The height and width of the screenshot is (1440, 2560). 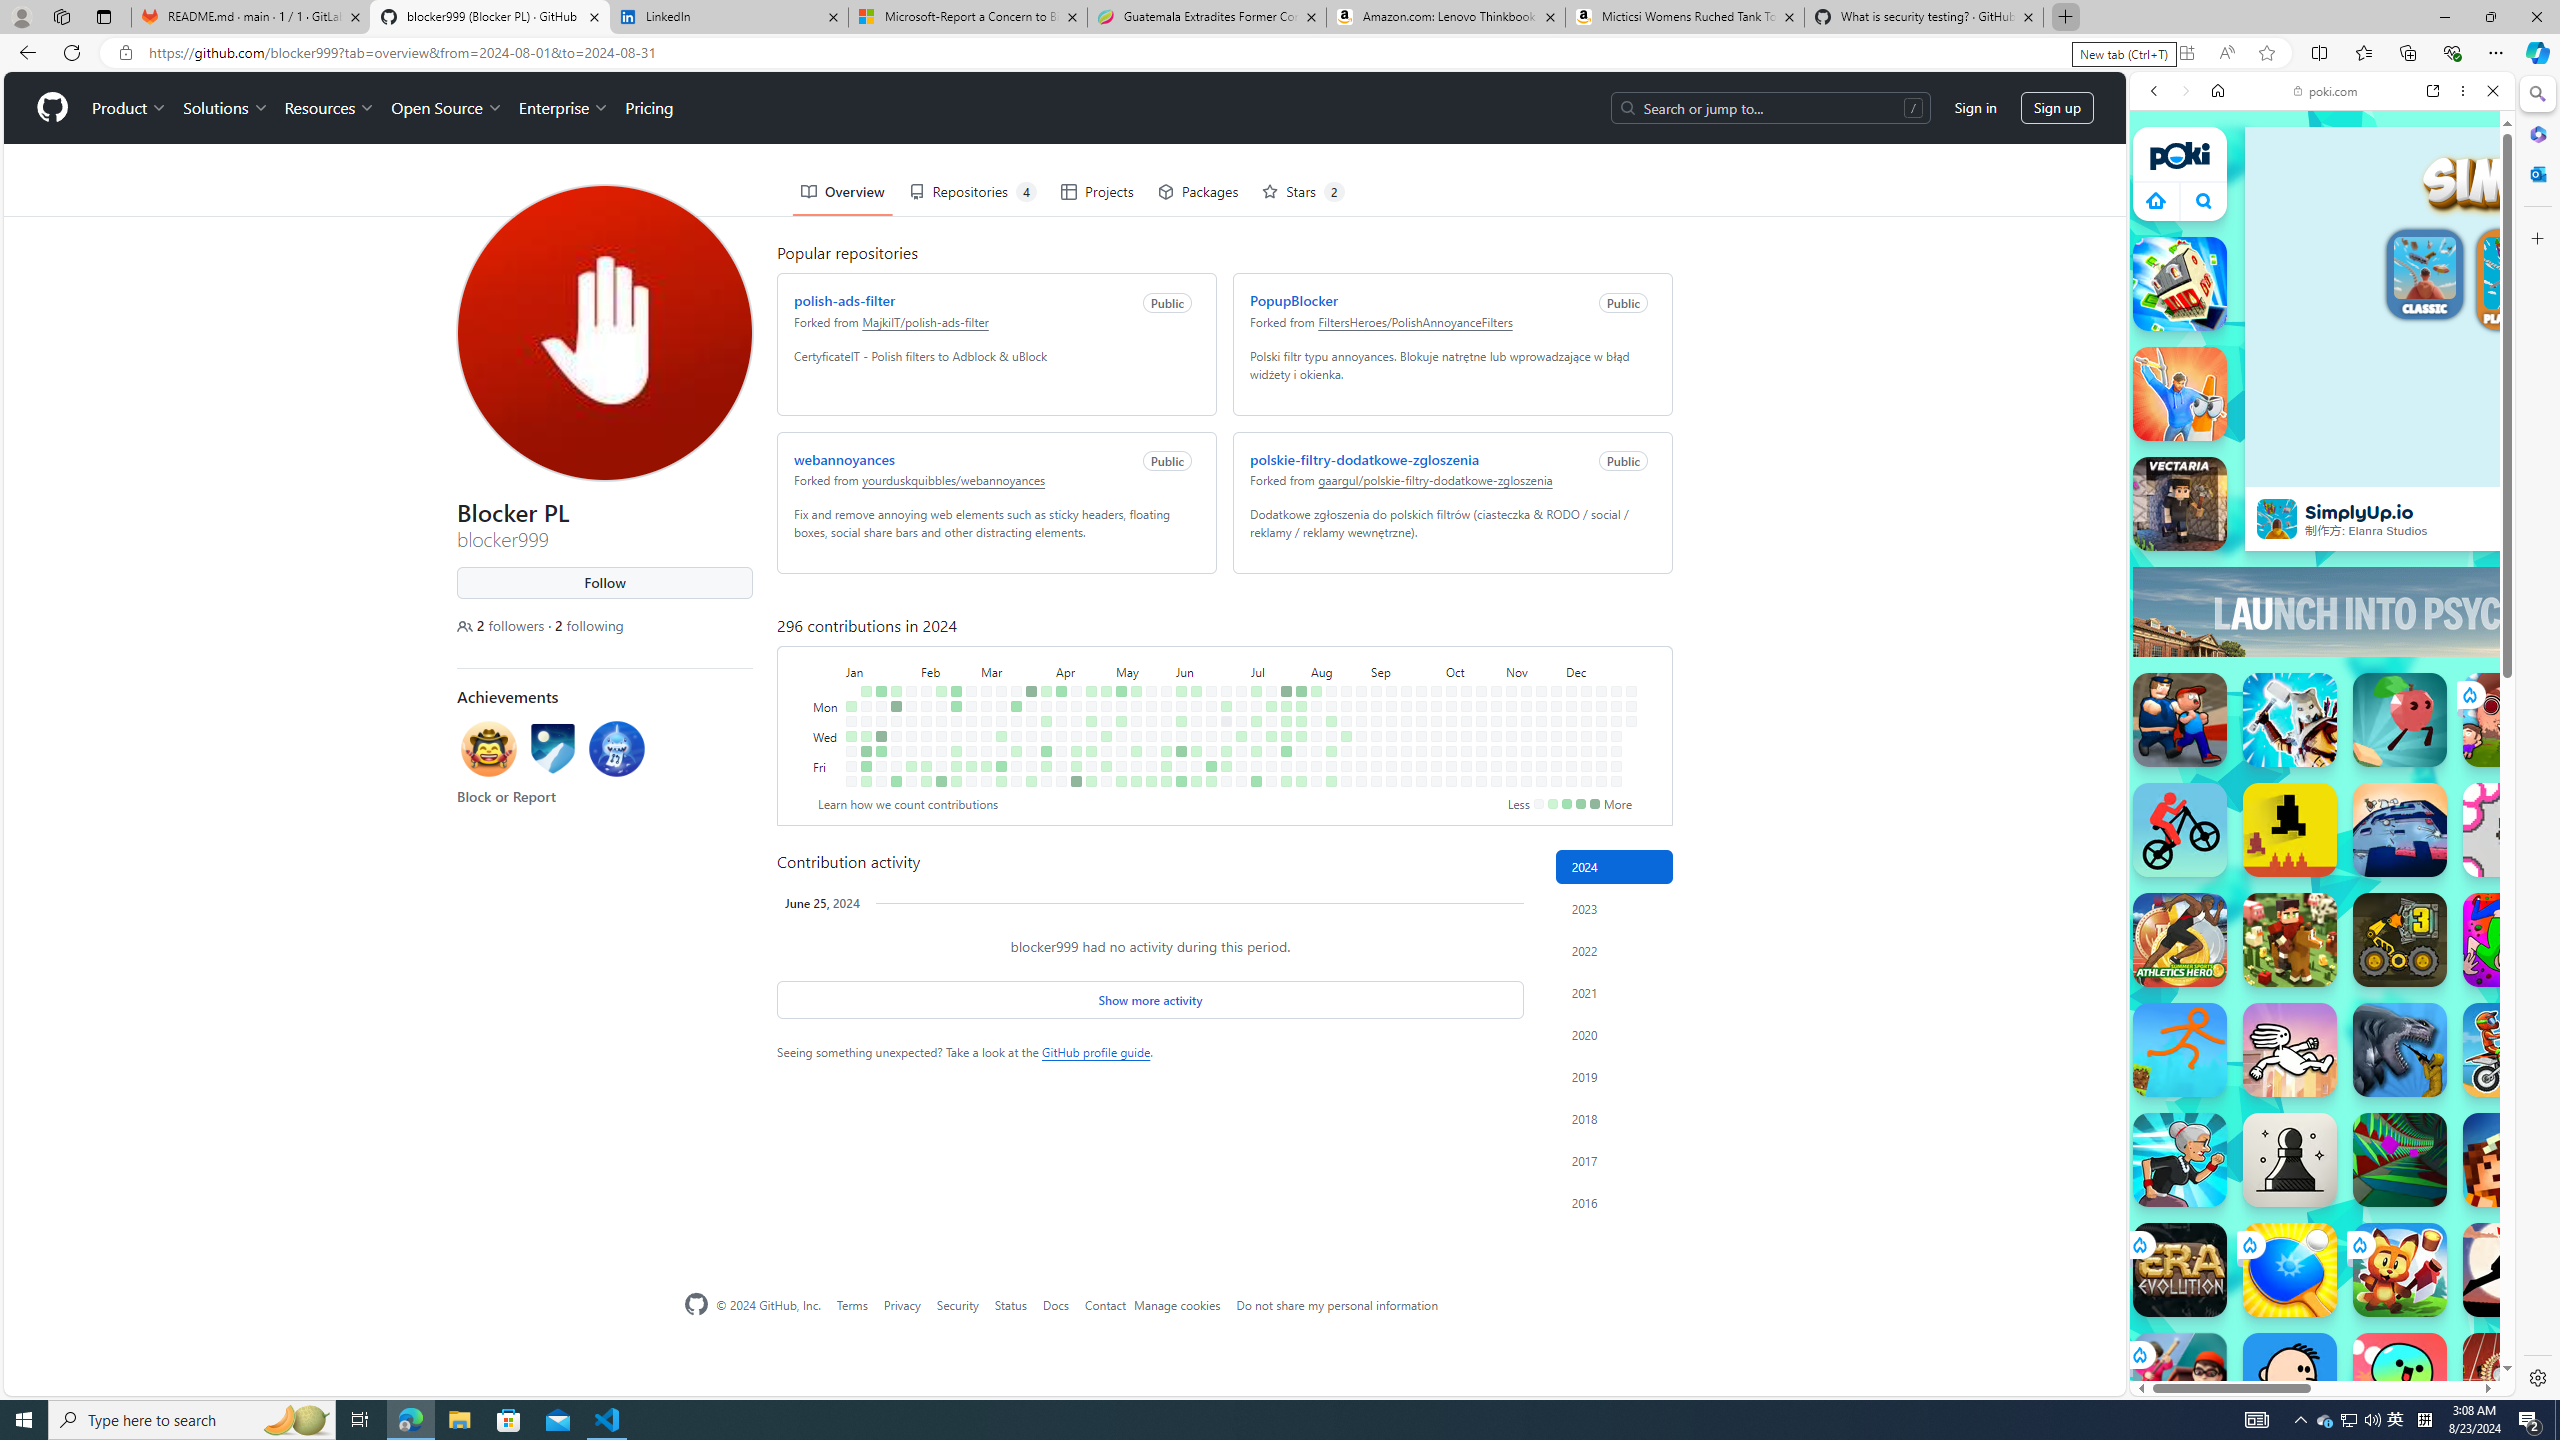 I want to click on Tuesday, so click(x=828, y=721).